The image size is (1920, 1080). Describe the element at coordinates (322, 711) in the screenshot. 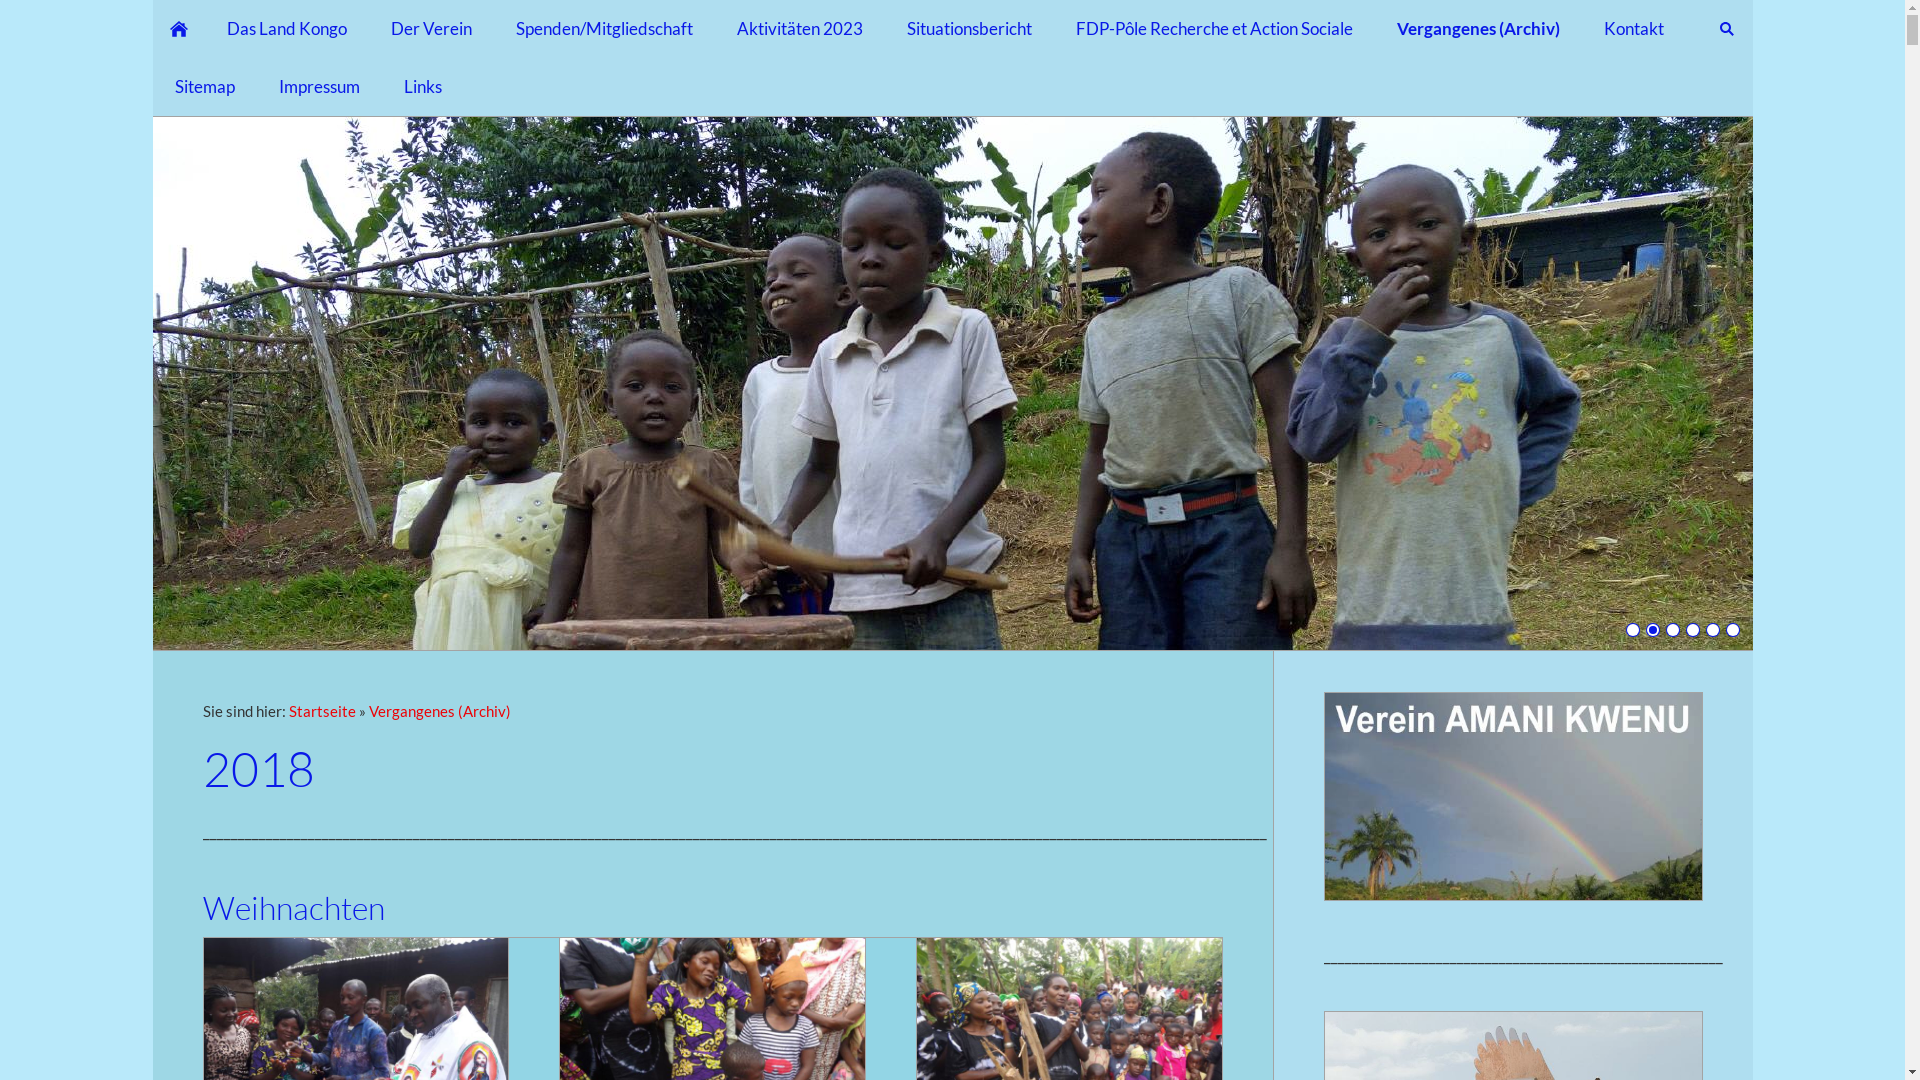

I see `Startseite` at that location.